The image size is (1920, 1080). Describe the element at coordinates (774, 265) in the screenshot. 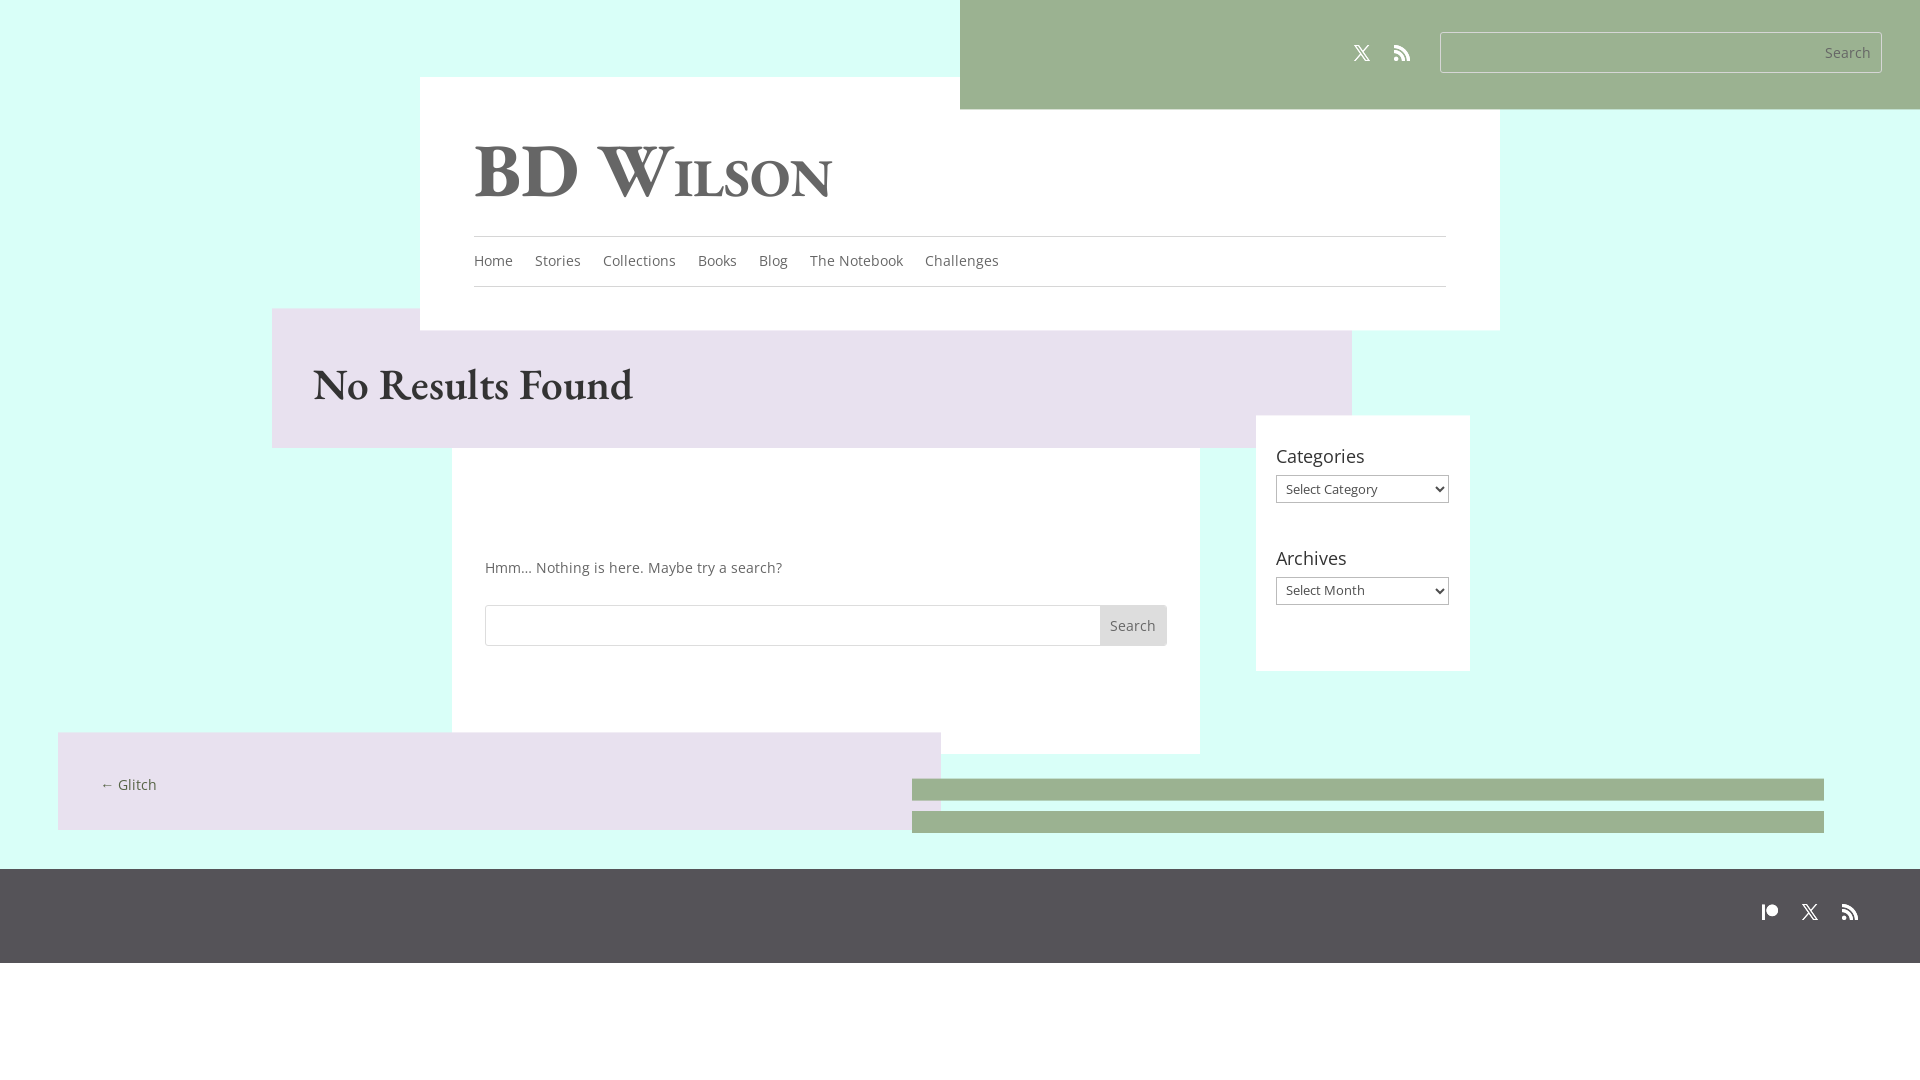

I see `Blog` at that location.